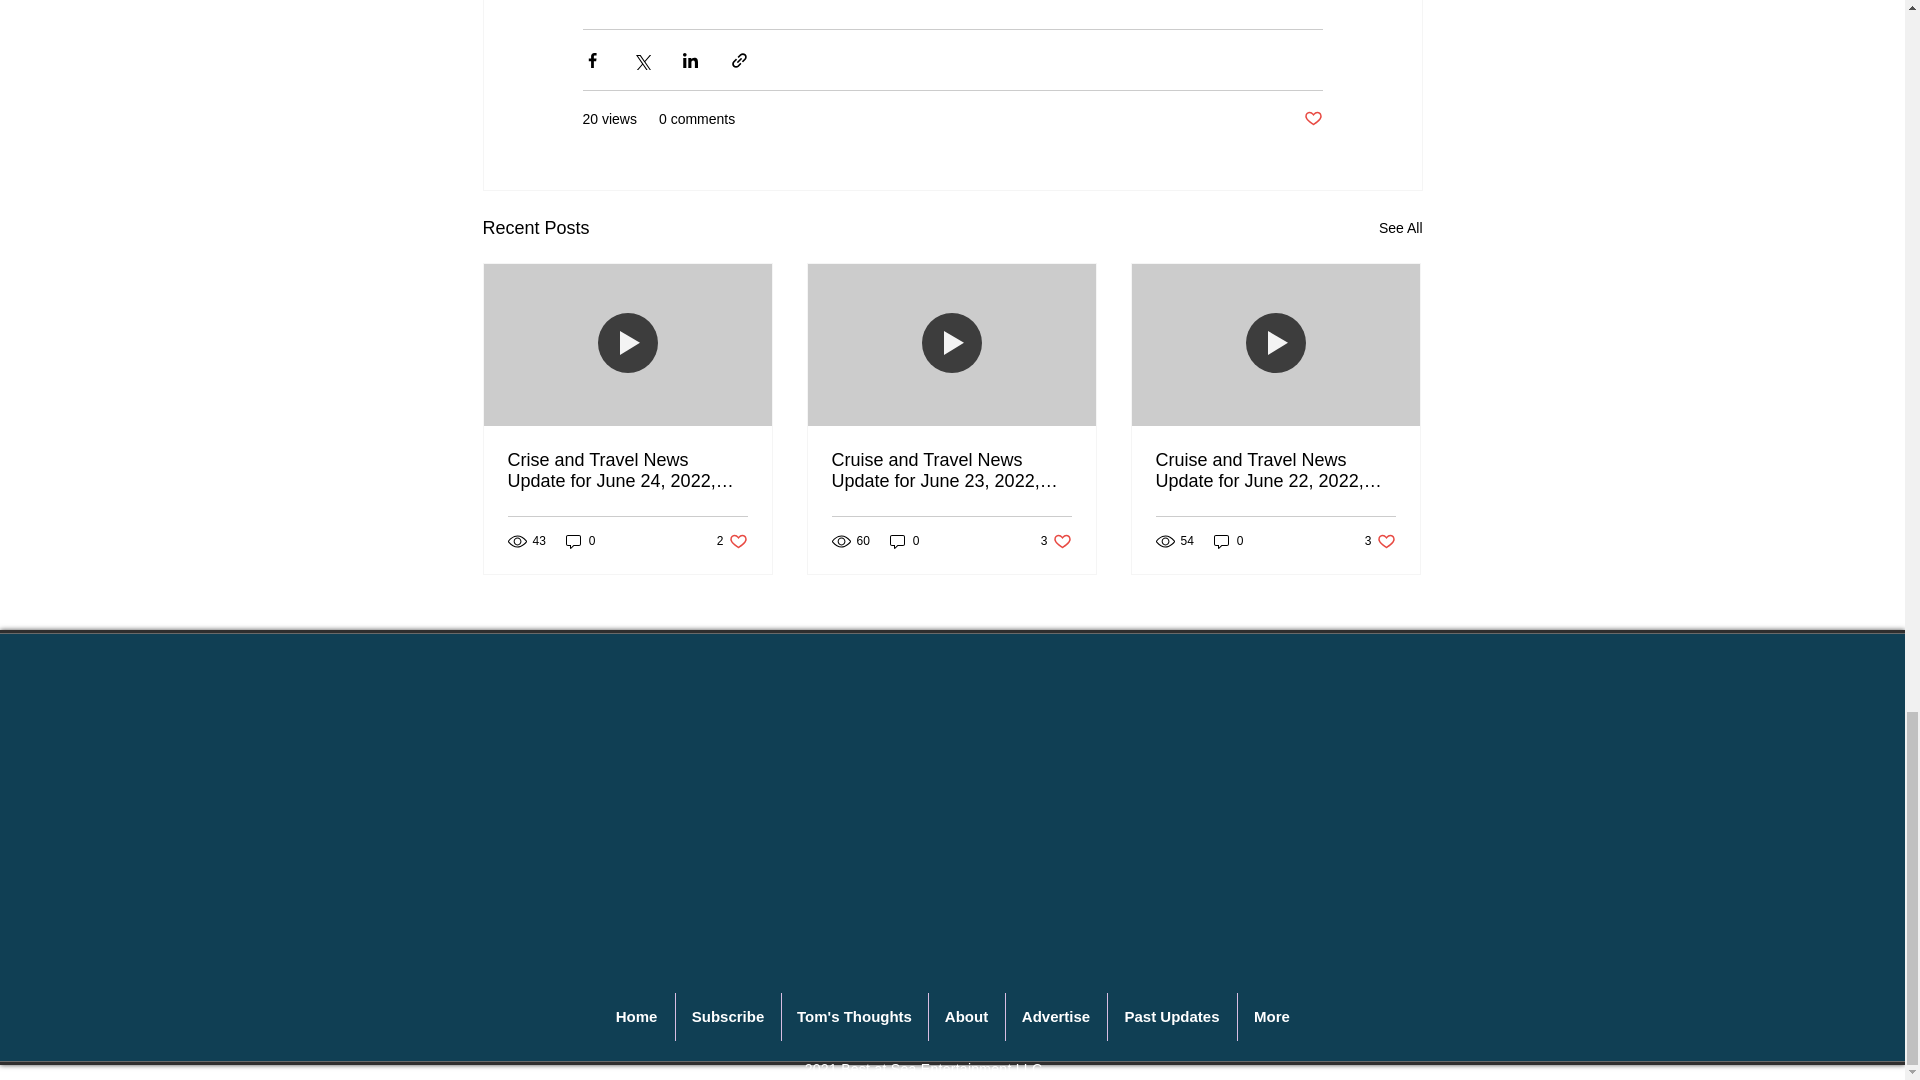 The width and height of the screenshot is (1920, 1080). I want to click on 0, so click(580, 540).